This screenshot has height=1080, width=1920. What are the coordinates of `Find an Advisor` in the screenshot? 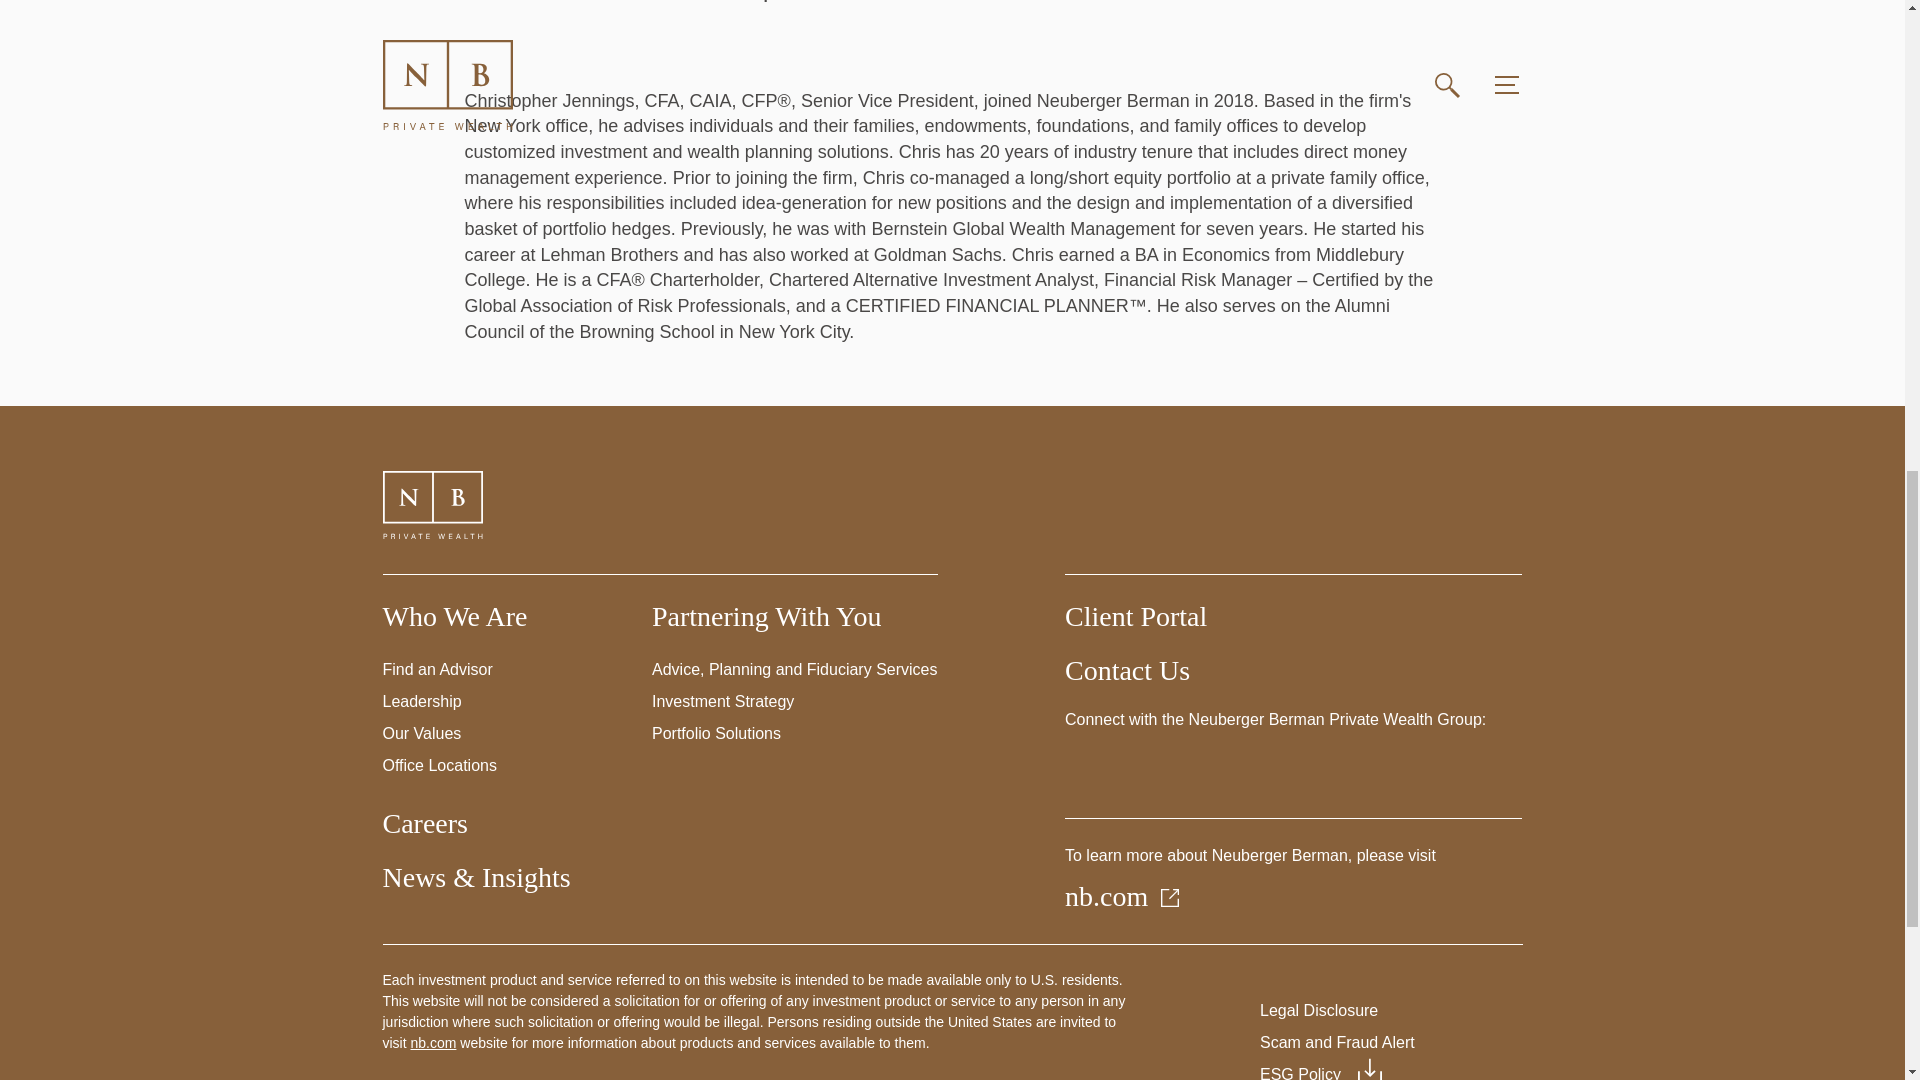 It's located at (436, 669).